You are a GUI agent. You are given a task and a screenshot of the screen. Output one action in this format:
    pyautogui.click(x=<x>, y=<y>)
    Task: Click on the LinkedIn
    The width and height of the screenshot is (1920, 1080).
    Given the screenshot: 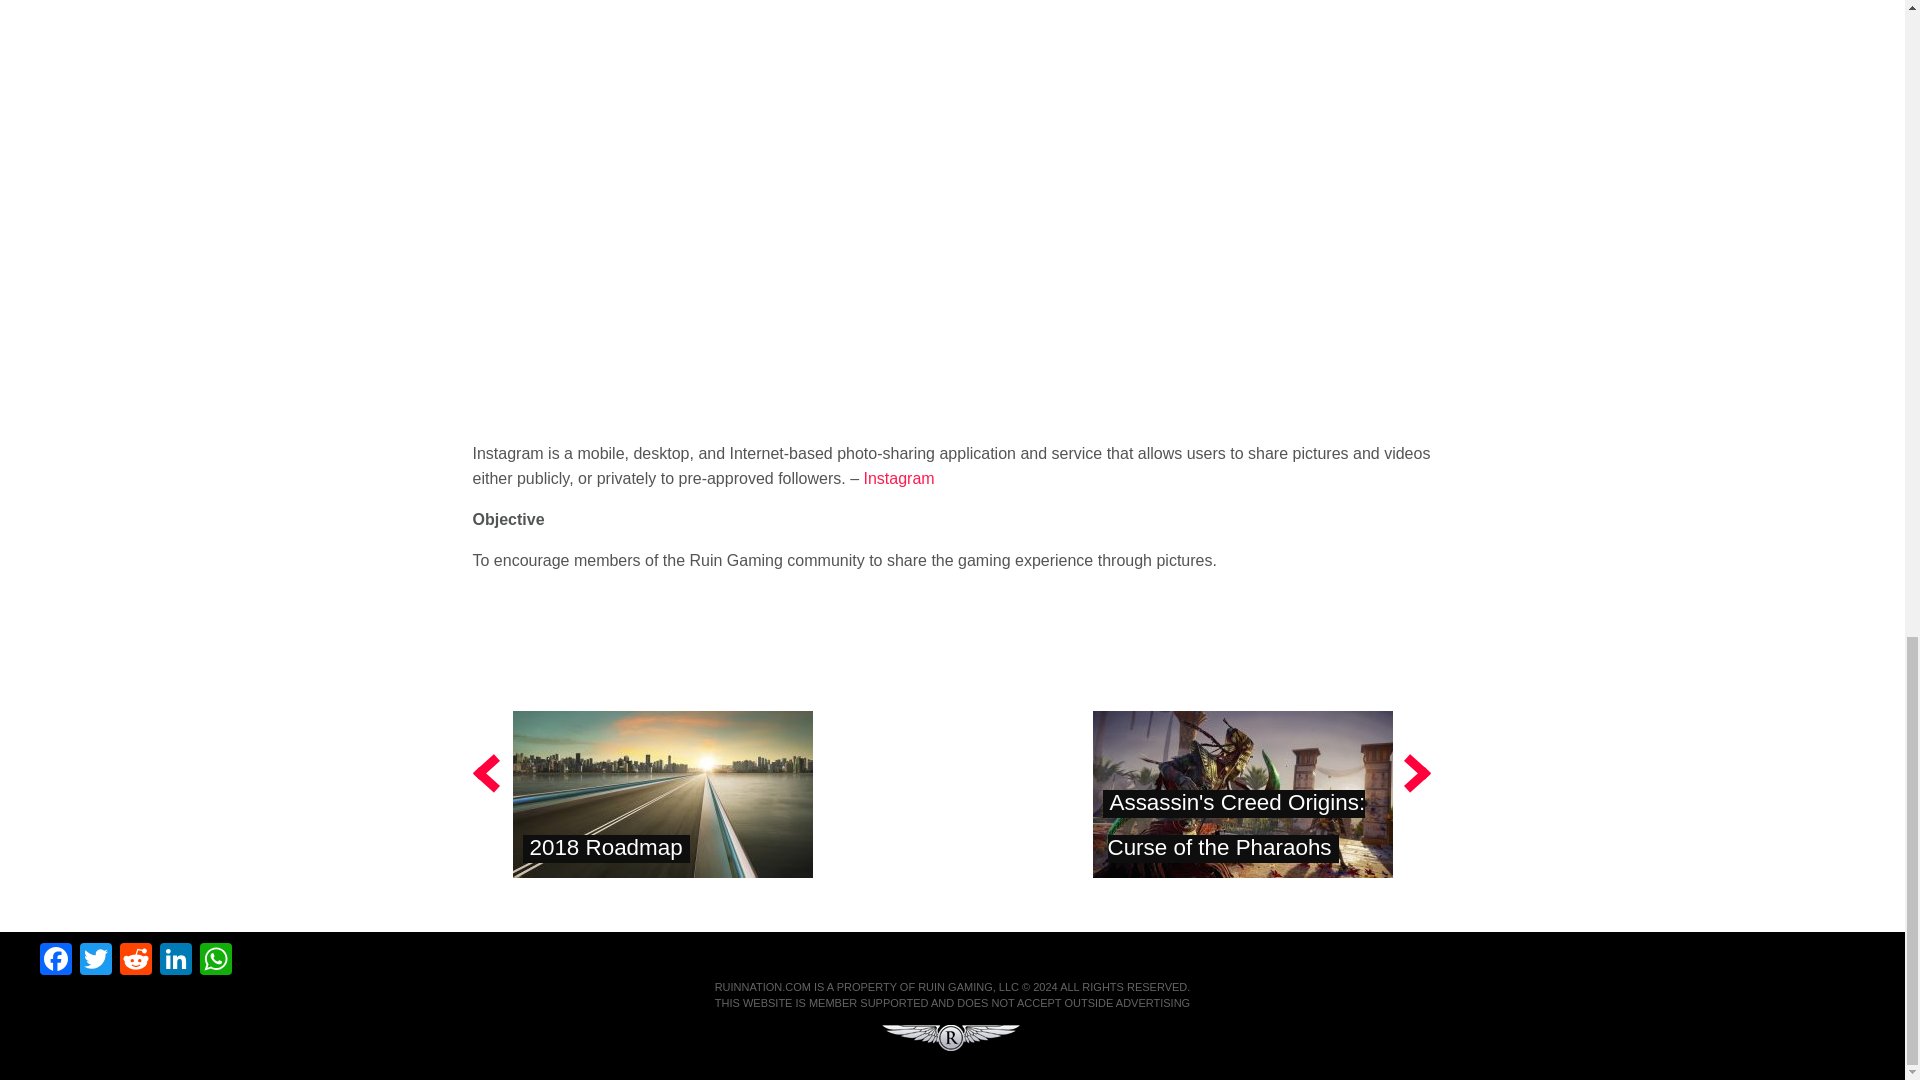 What is the action you would take?
    pyautogui.click(x=175, y=960)
    